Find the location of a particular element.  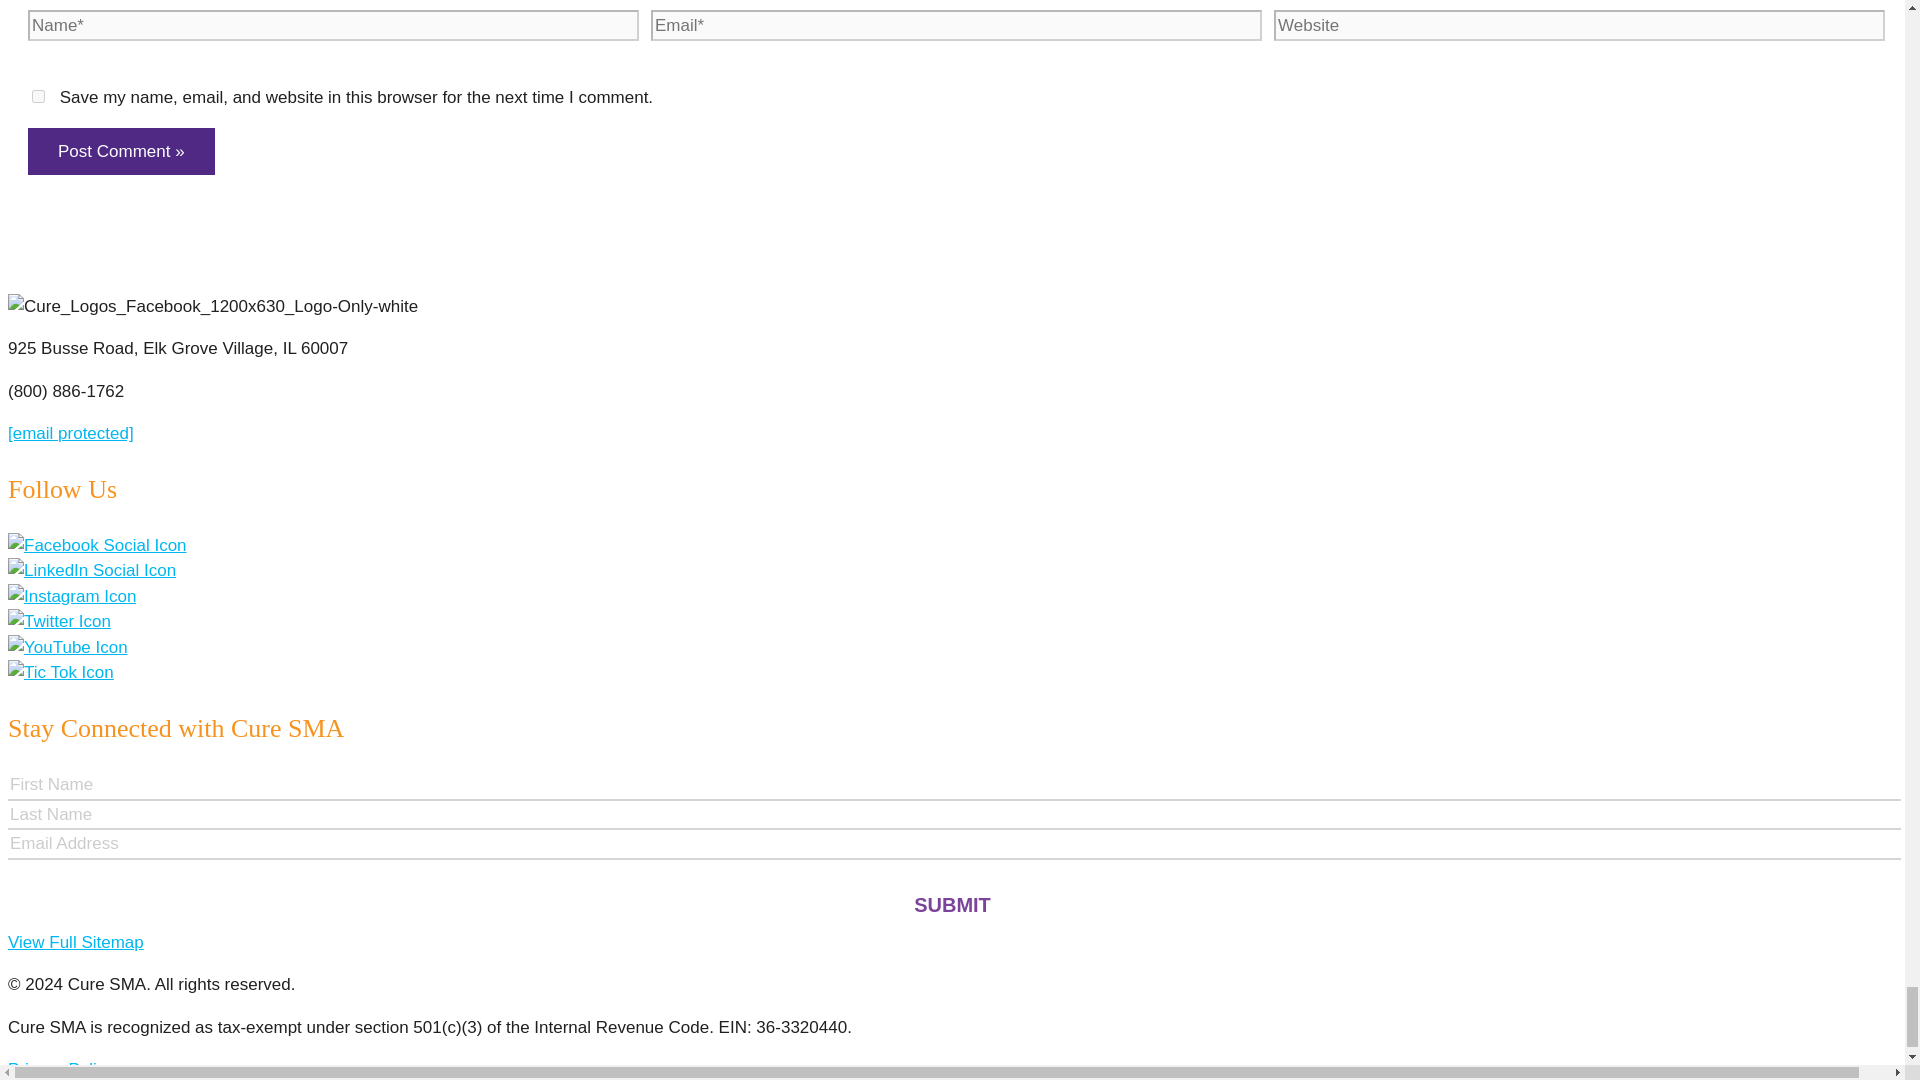

Submit is located at coordinates (952, 904).